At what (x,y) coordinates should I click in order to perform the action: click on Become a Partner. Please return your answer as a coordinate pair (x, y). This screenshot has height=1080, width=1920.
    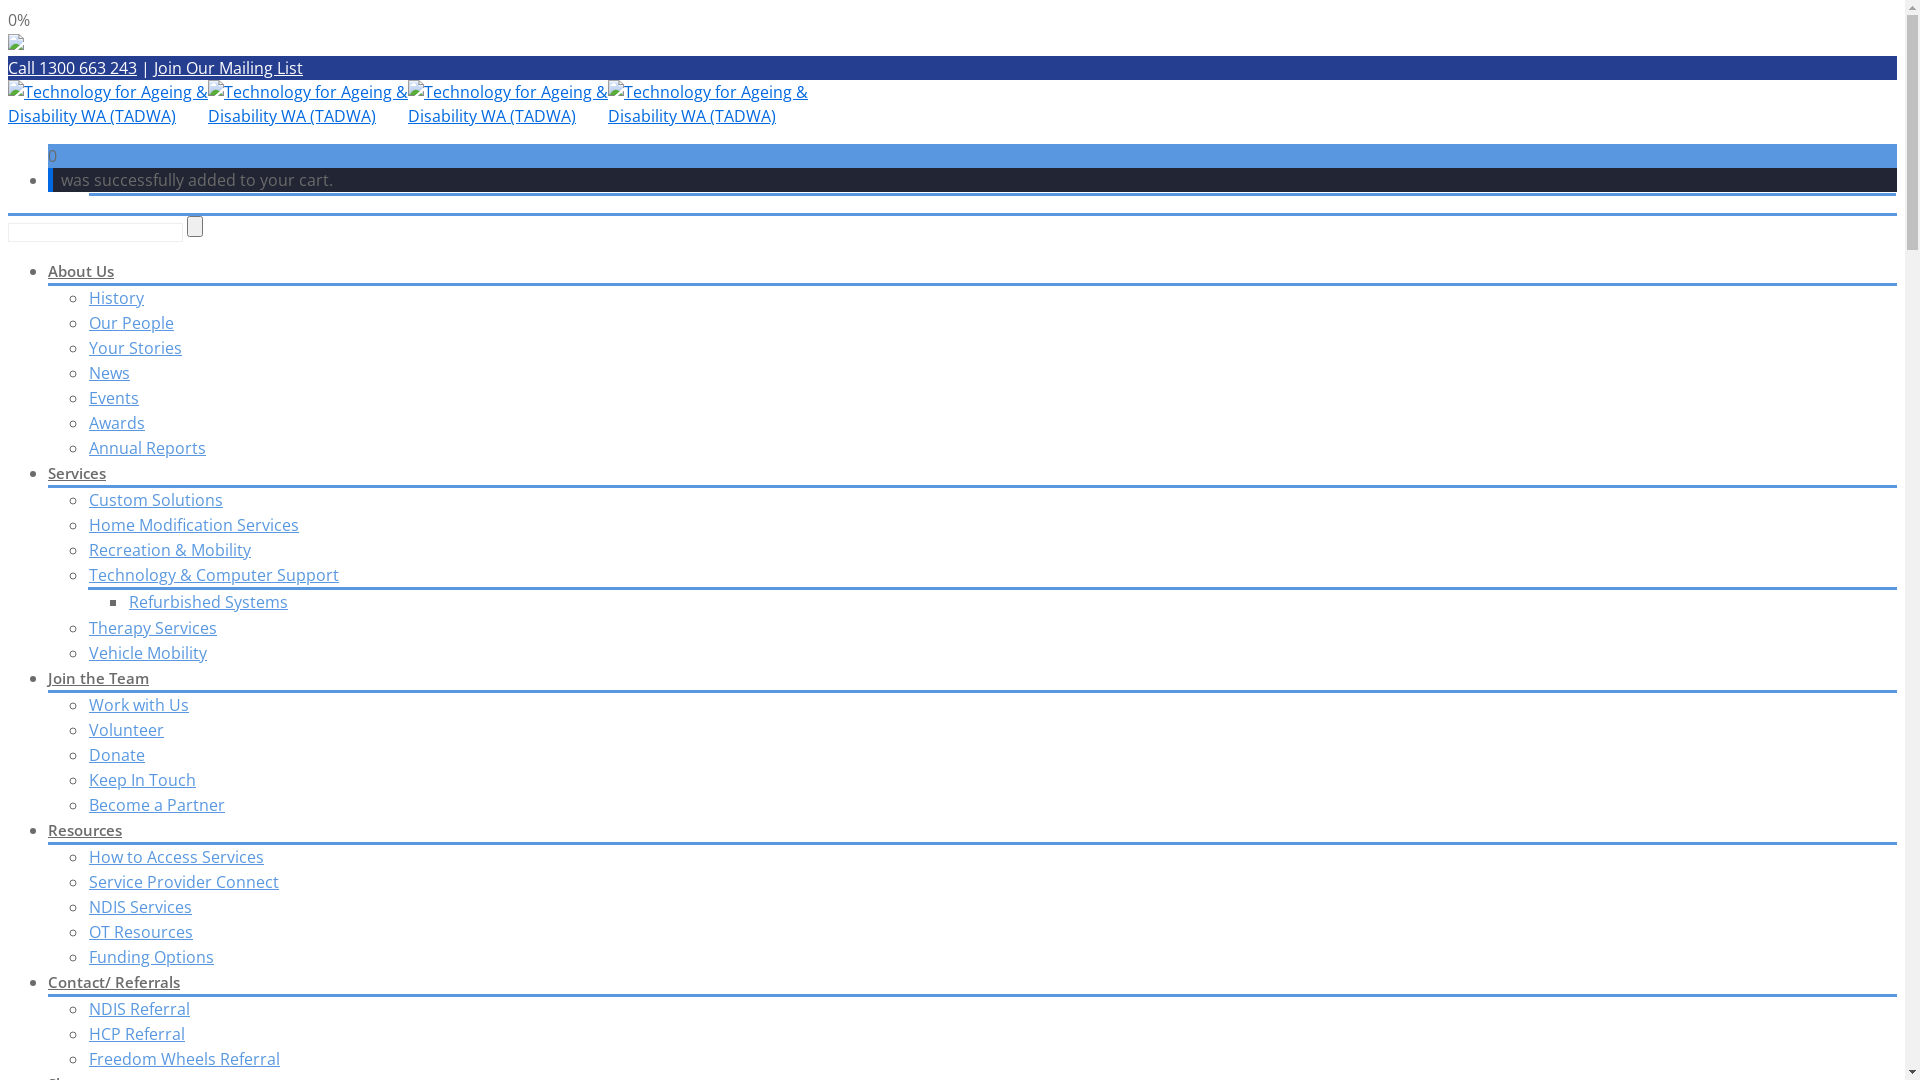
    Looking at the image, I should click on (156, 805).